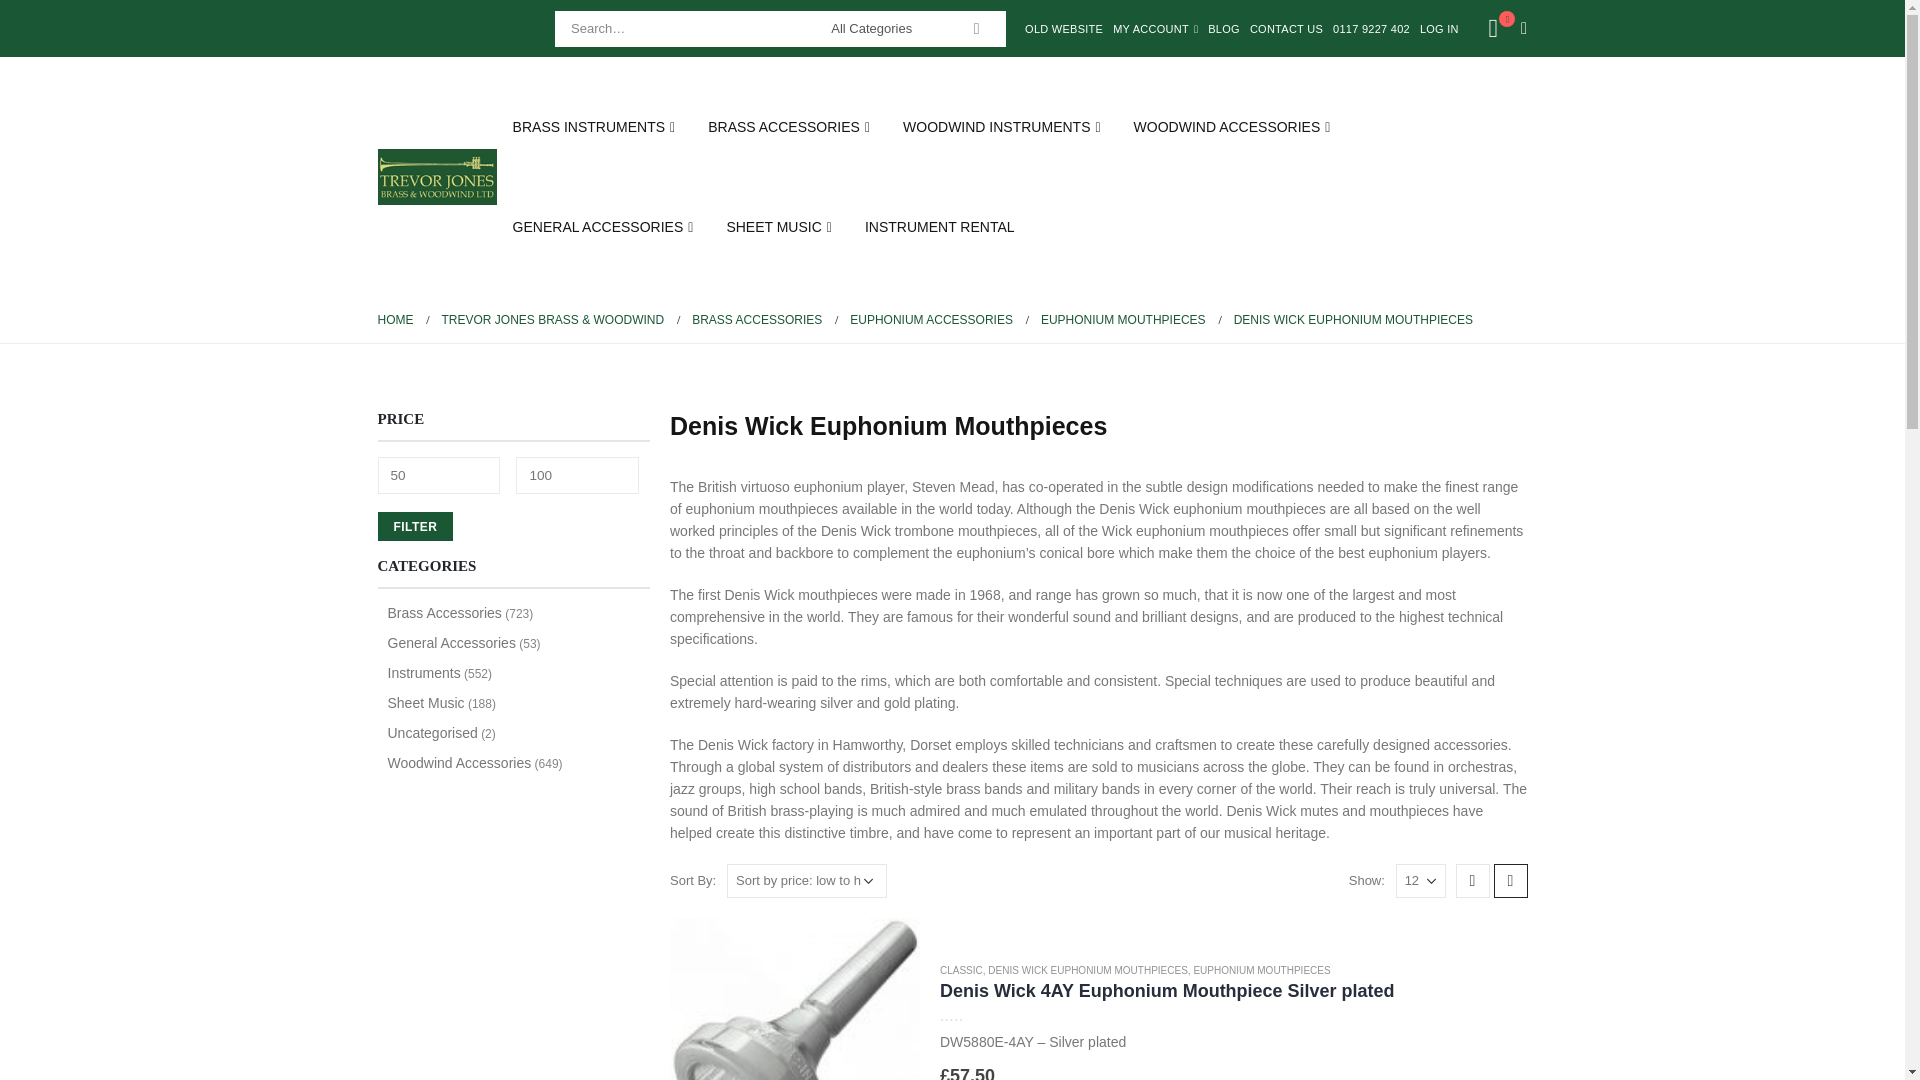  Describe the element at coordinates (1261, 970) in the screenshot. I see `EUPHONIUM MOUTHPIECES` at that location.